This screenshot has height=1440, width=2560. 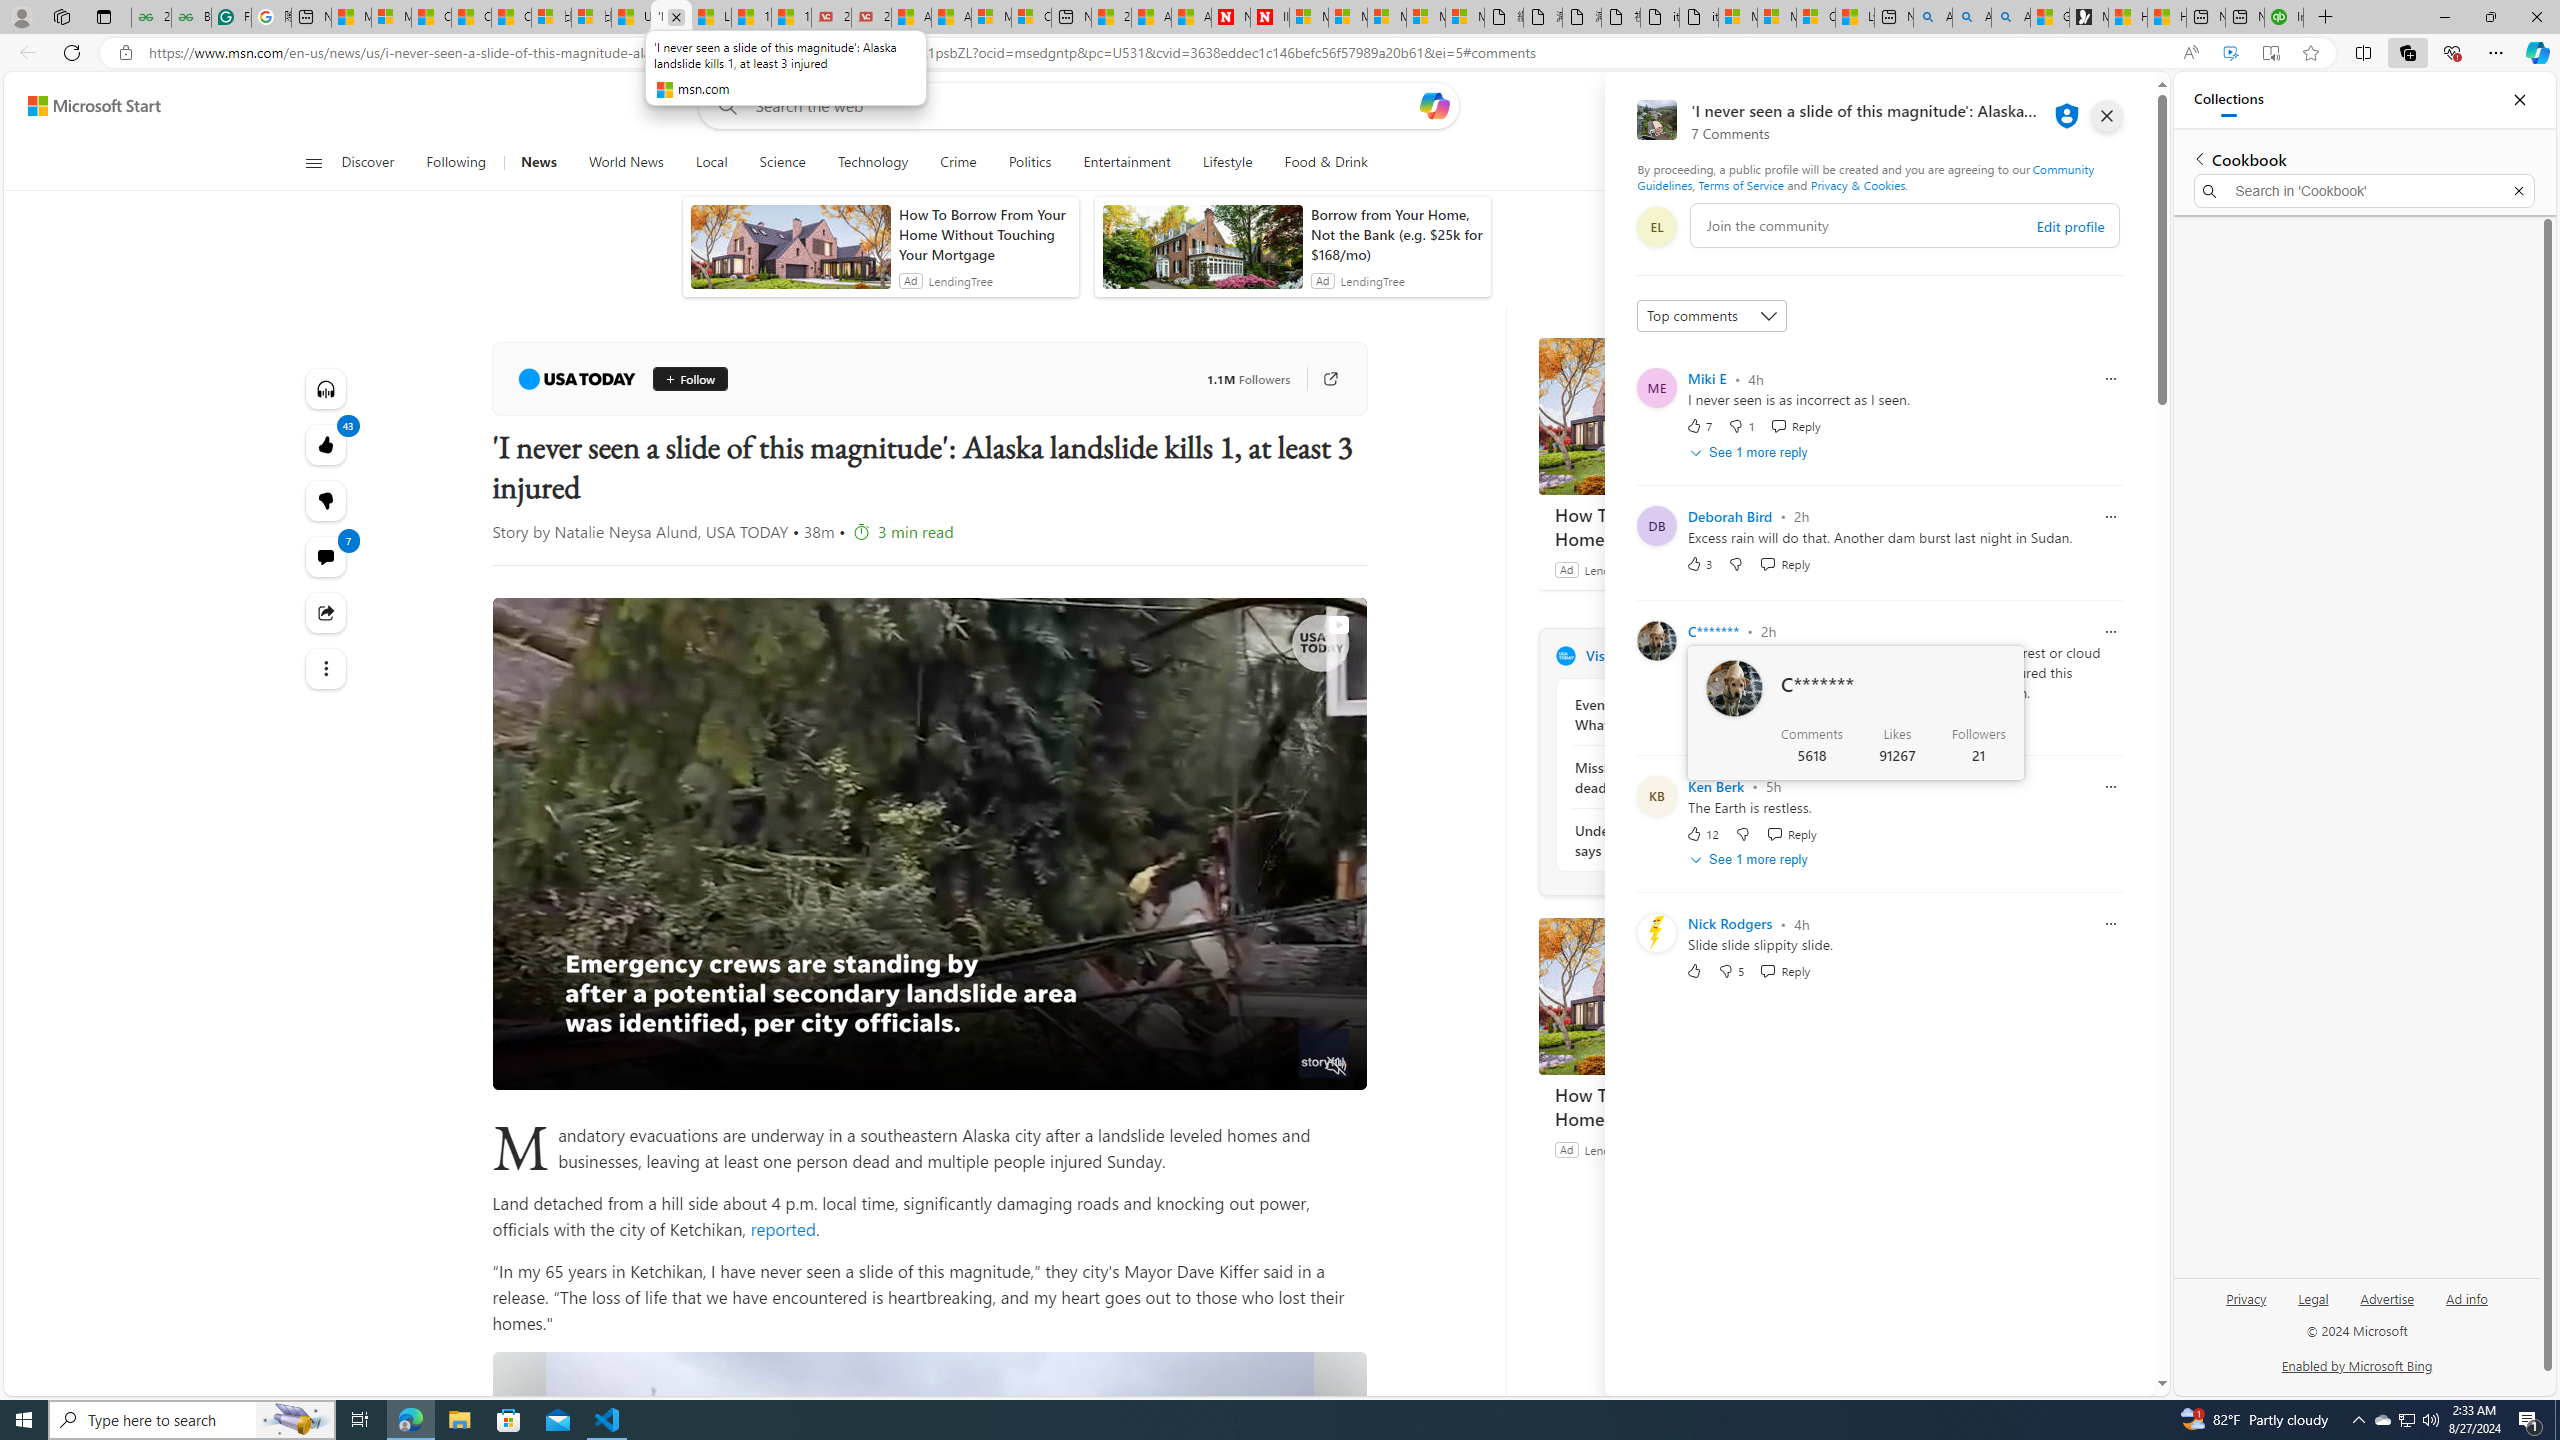 What do you see at coordinates (2365, 191) in the screenshot?
I see `Search in 'Cookbook'` at bounding box center [2365, 191].